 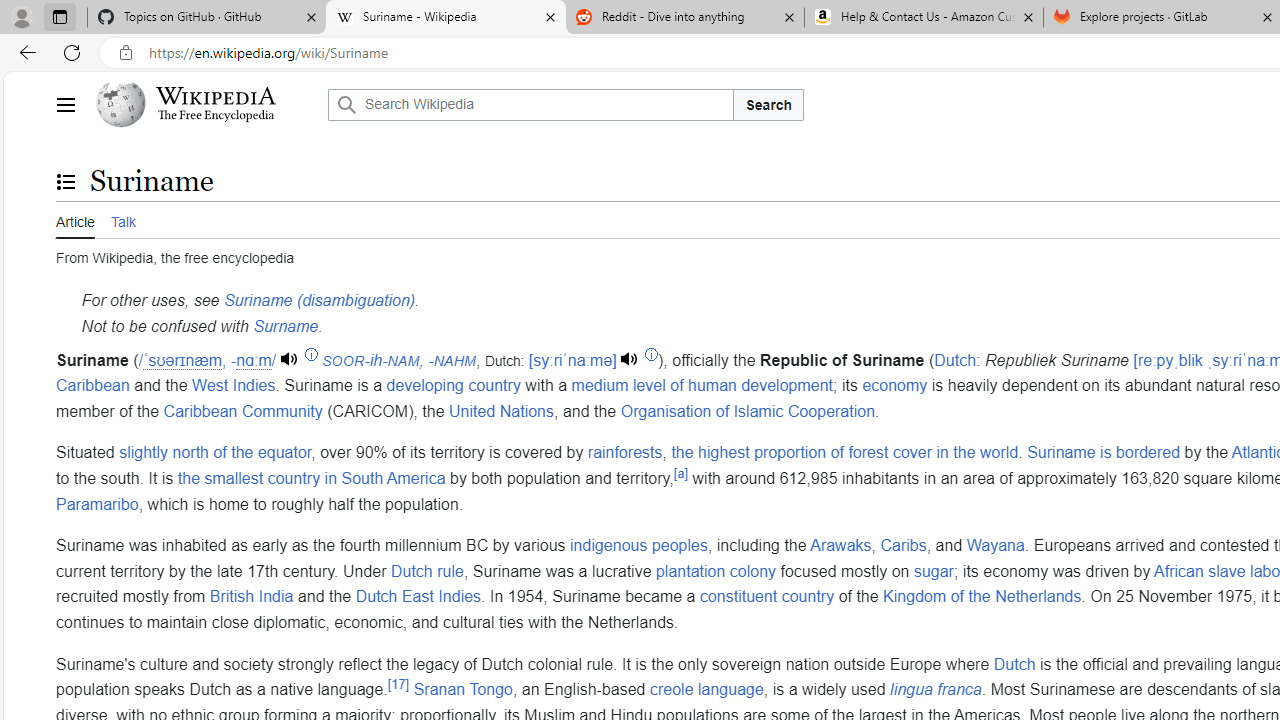 I want to click on Wikipedia, so click(x=216, y=96).